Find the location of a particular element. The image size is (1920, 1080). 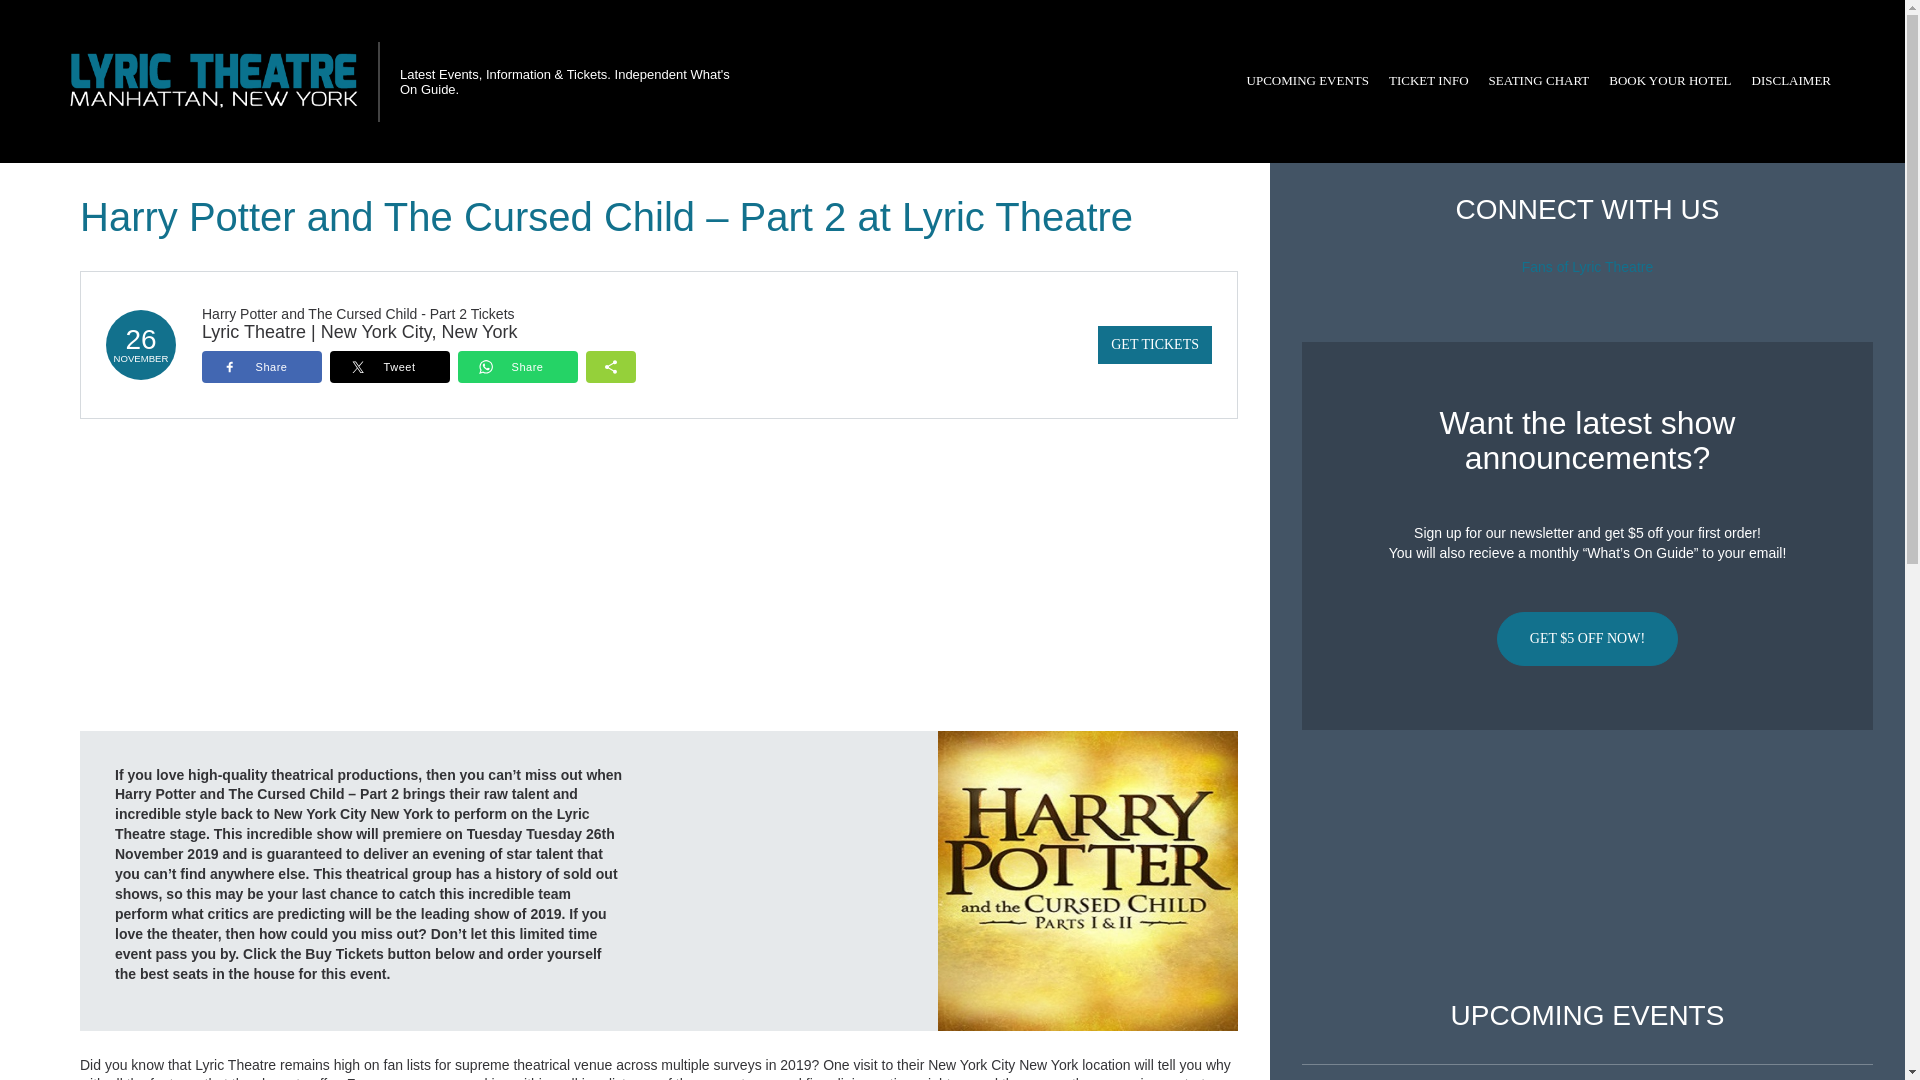

DISCLAIMER is located at coordinates (1791, 81).